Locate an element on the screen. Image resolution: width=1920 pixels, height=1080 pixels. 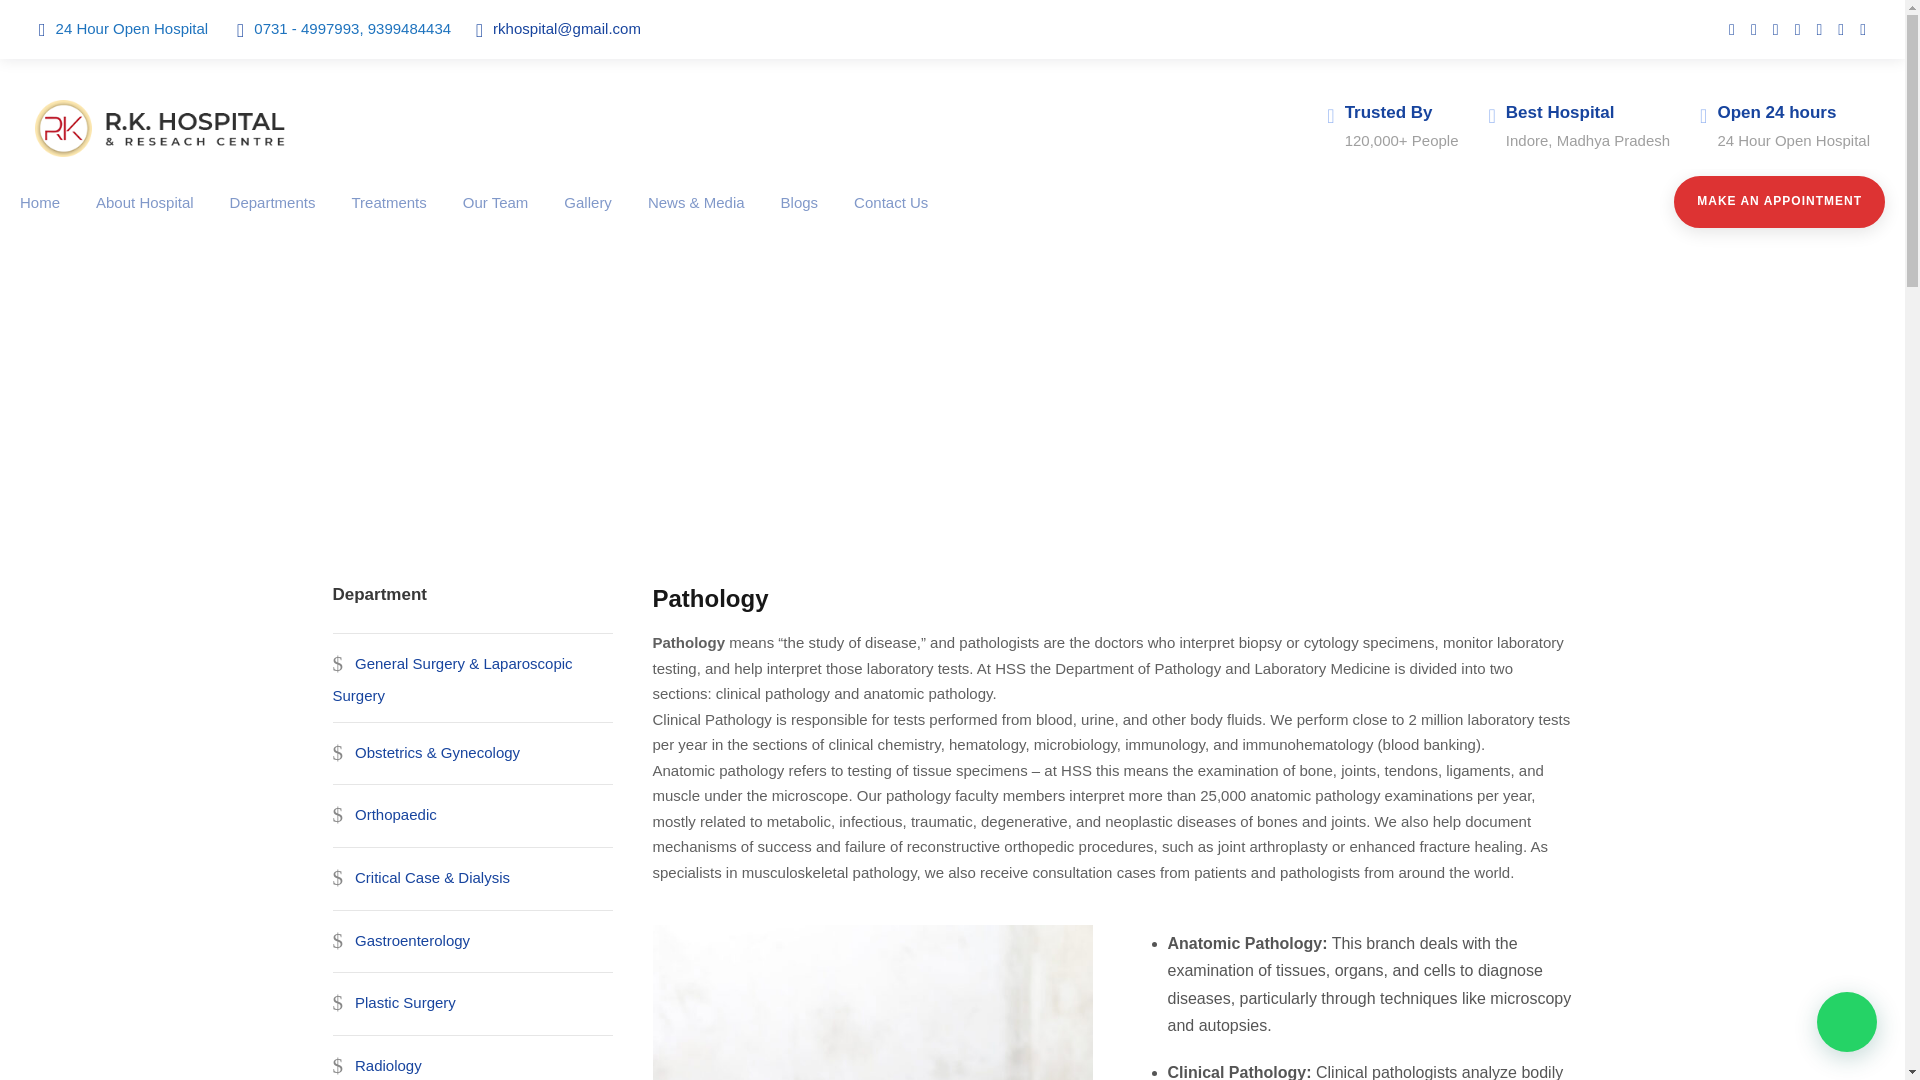
Plastic Surgery is located at coordinates (394, 1004).